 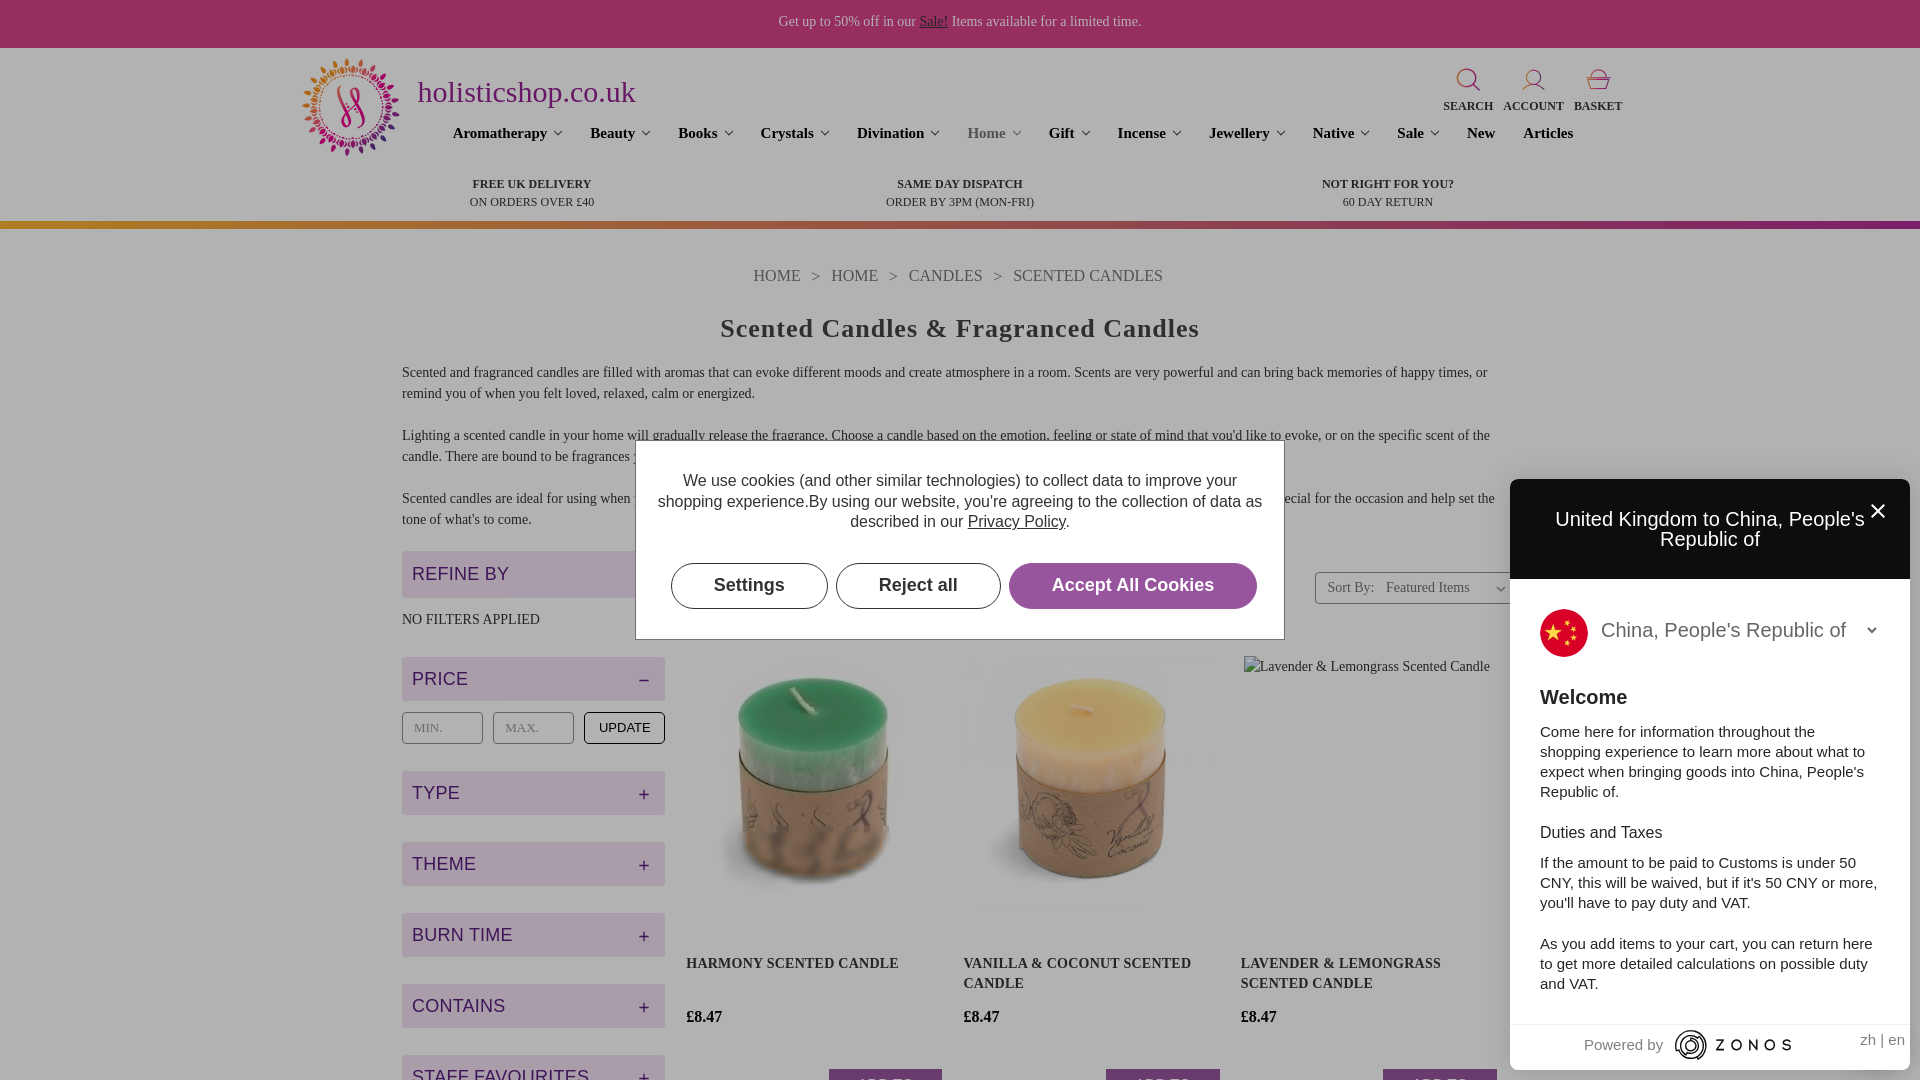 What do you see at coordinates (620, 133) in the screenshot?
I see `Beauty` at bounding box center [620, 133].